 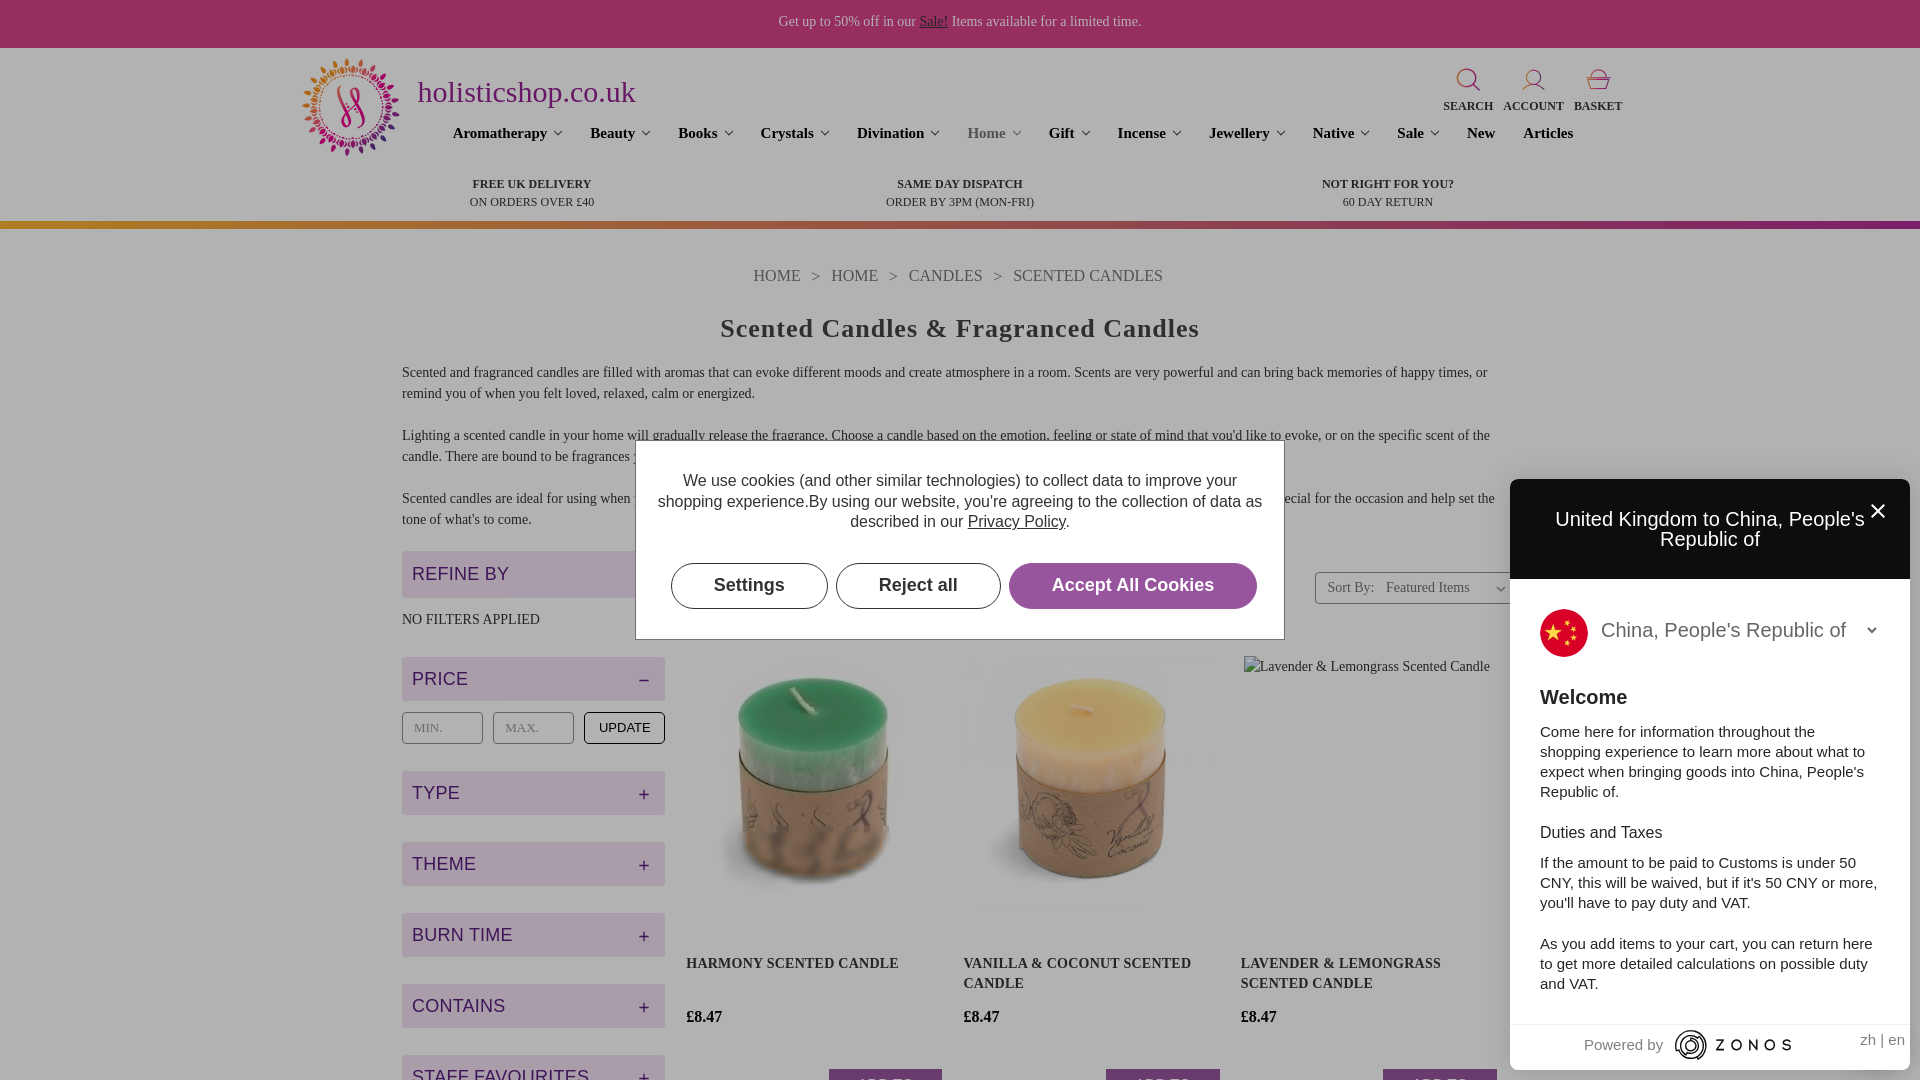 What do you see at coordinates (620, 133) in the screenshot?
I see `Beauty` at bounding box center [620, 133].